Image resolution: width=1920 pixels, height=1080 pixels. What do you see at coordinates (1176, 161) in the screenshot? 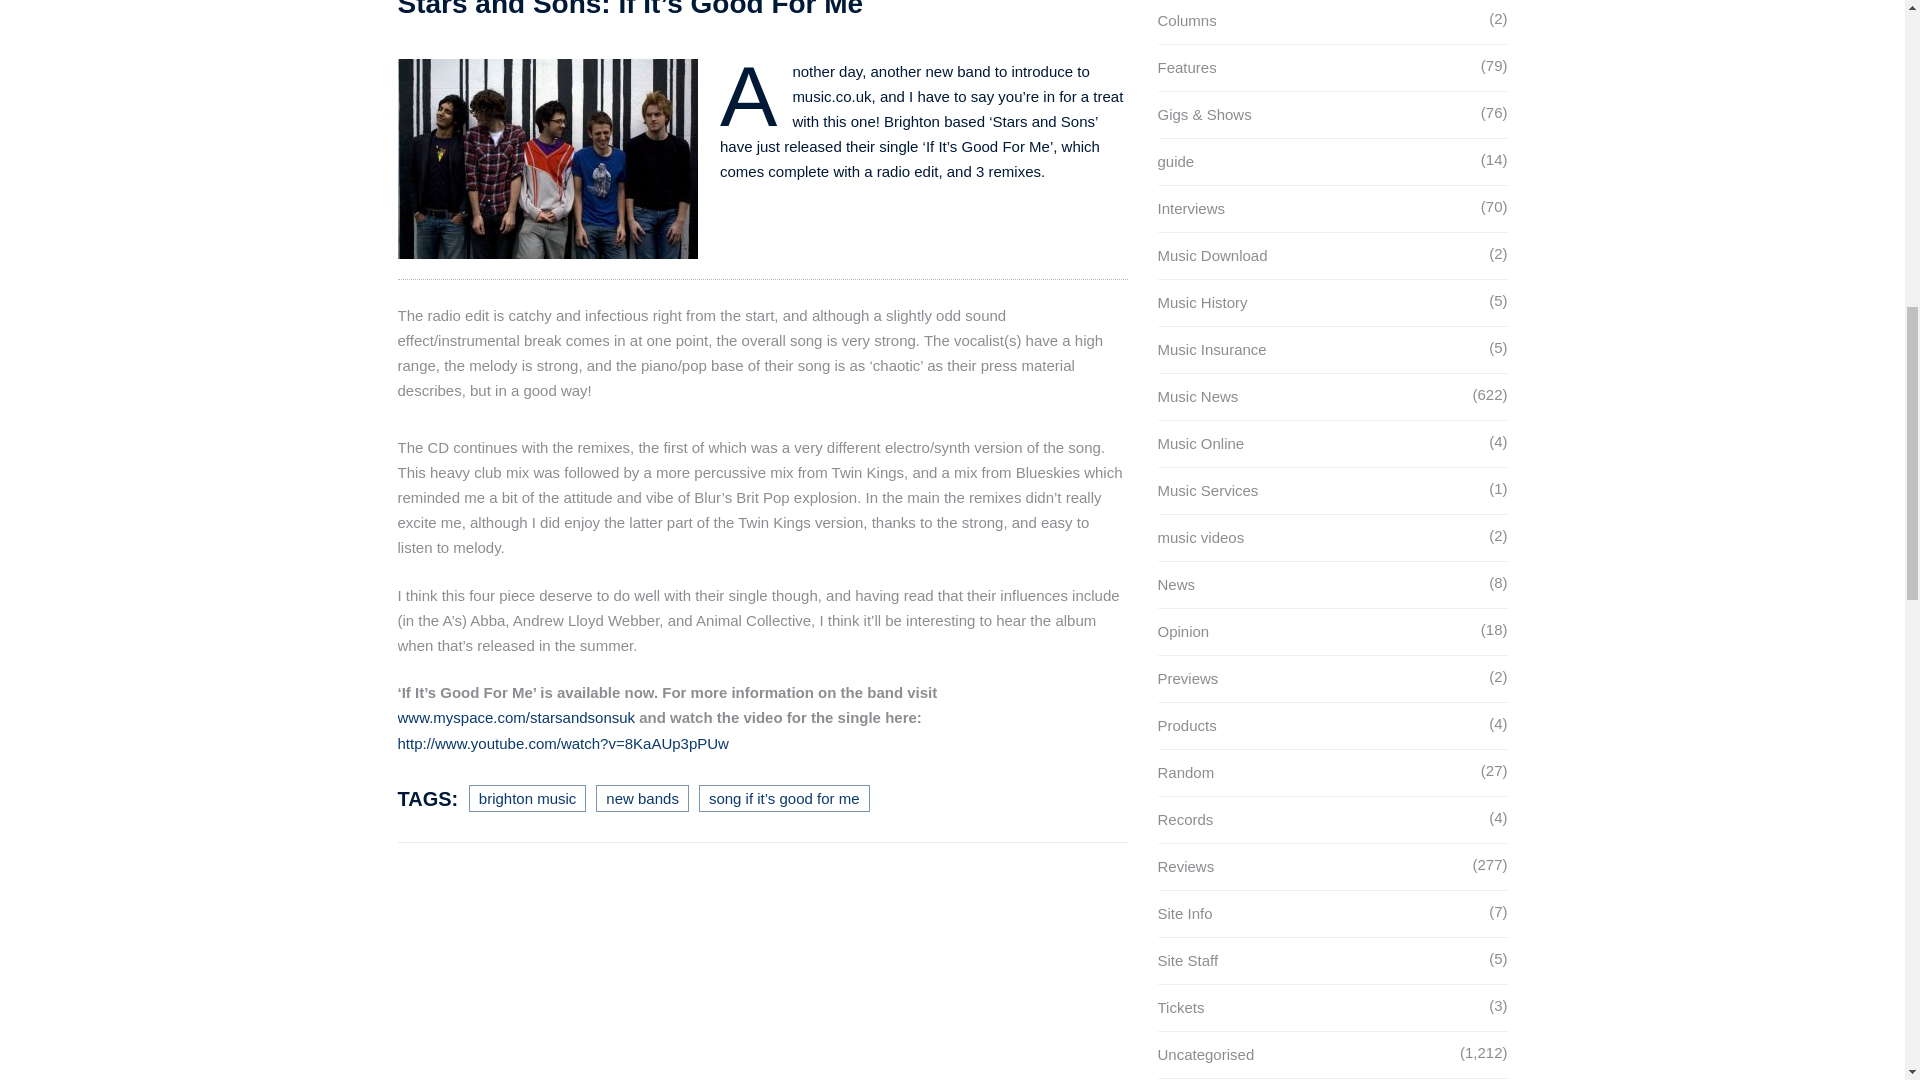
I see `guide` at bounding box center [1176, 161].